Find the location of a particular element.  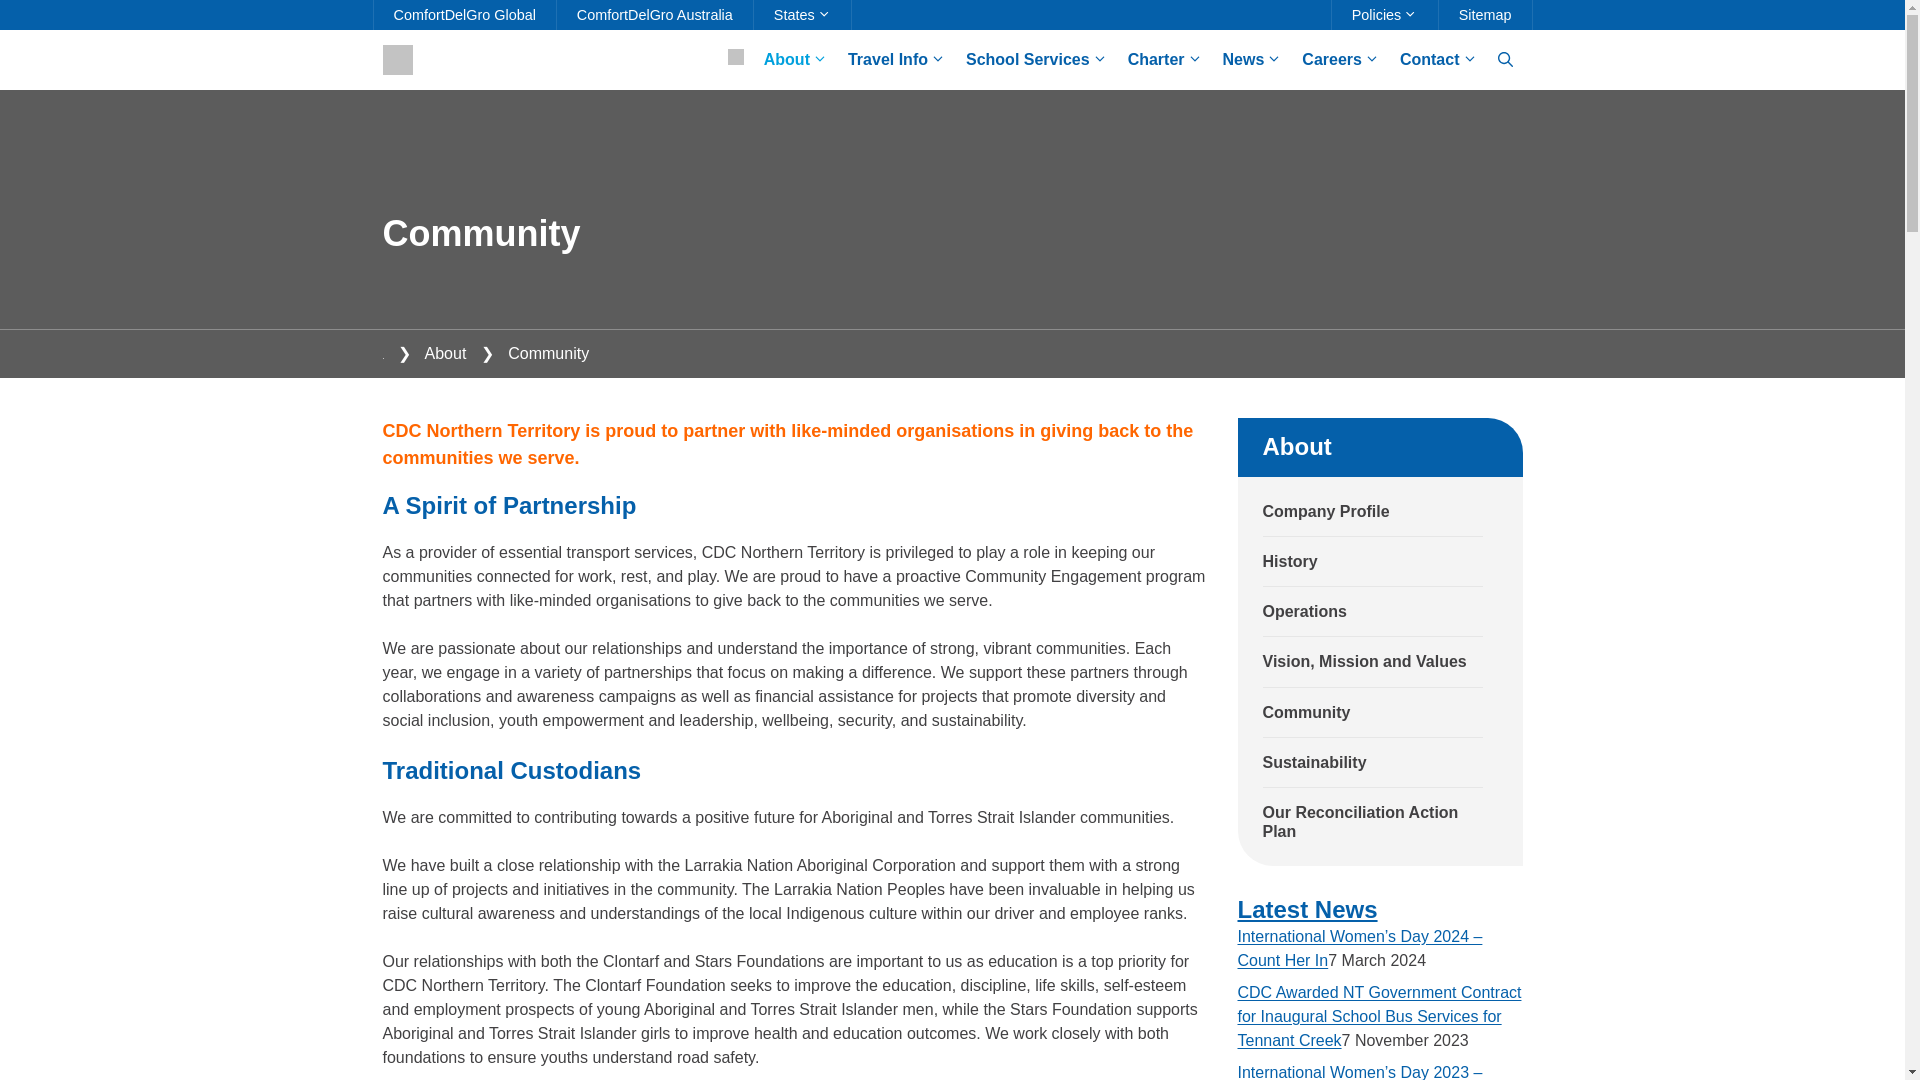

States is located at coordinates (802, 15).